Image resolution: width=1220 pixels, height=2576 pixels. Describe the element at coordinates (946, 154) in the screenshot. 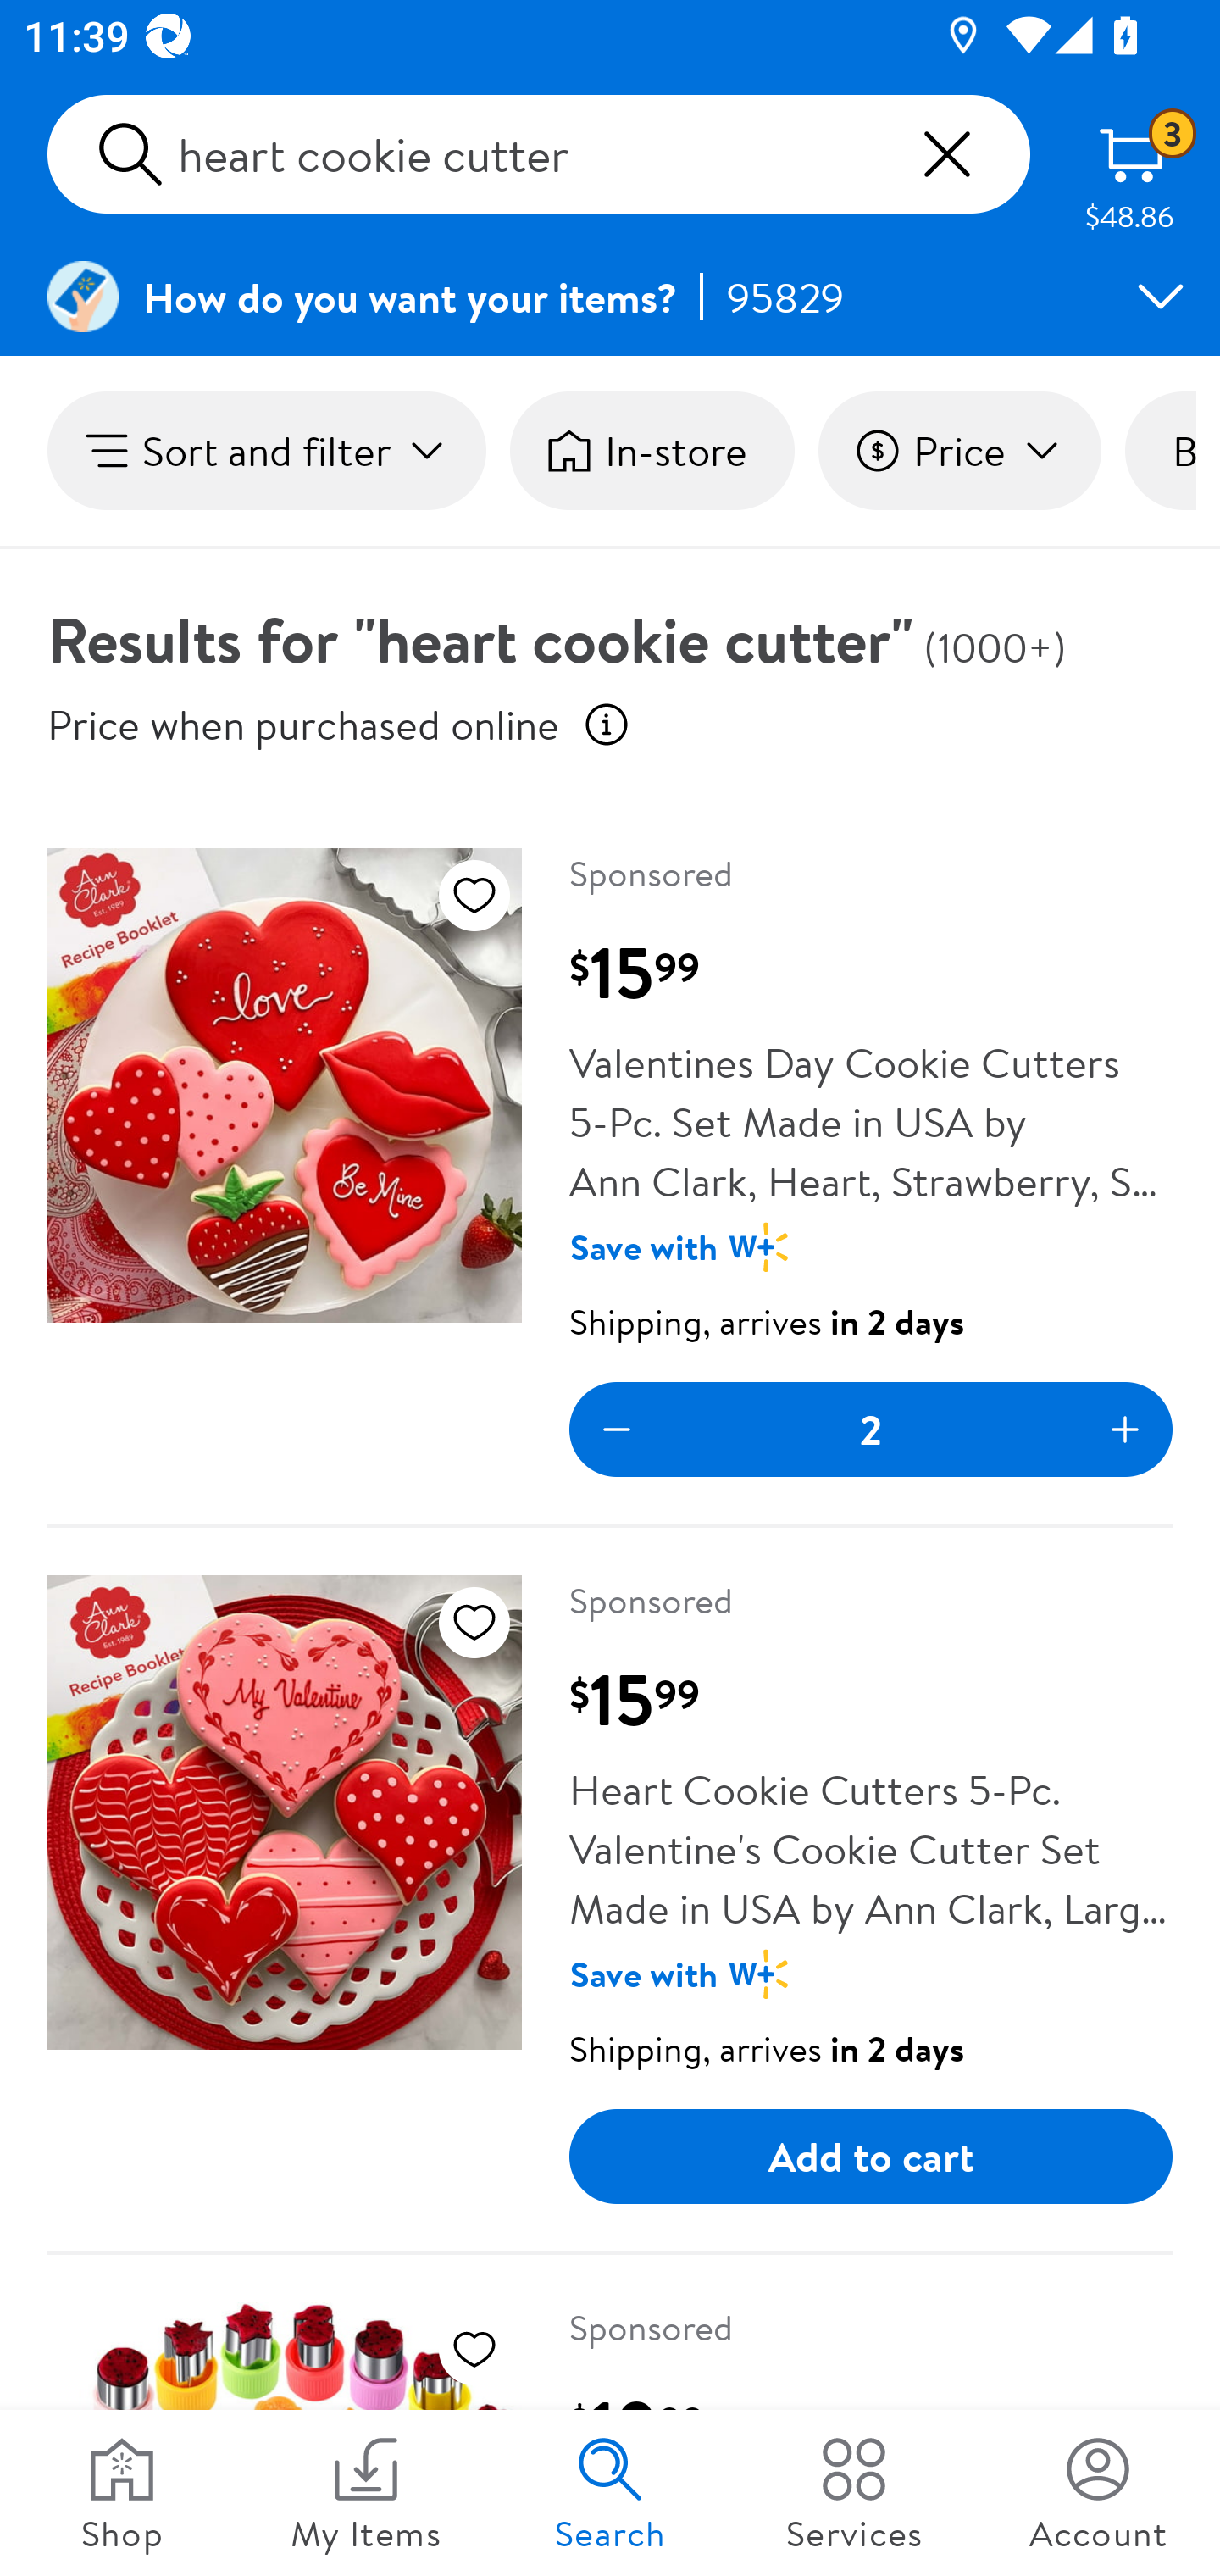

I see `Clear Text` at that location.